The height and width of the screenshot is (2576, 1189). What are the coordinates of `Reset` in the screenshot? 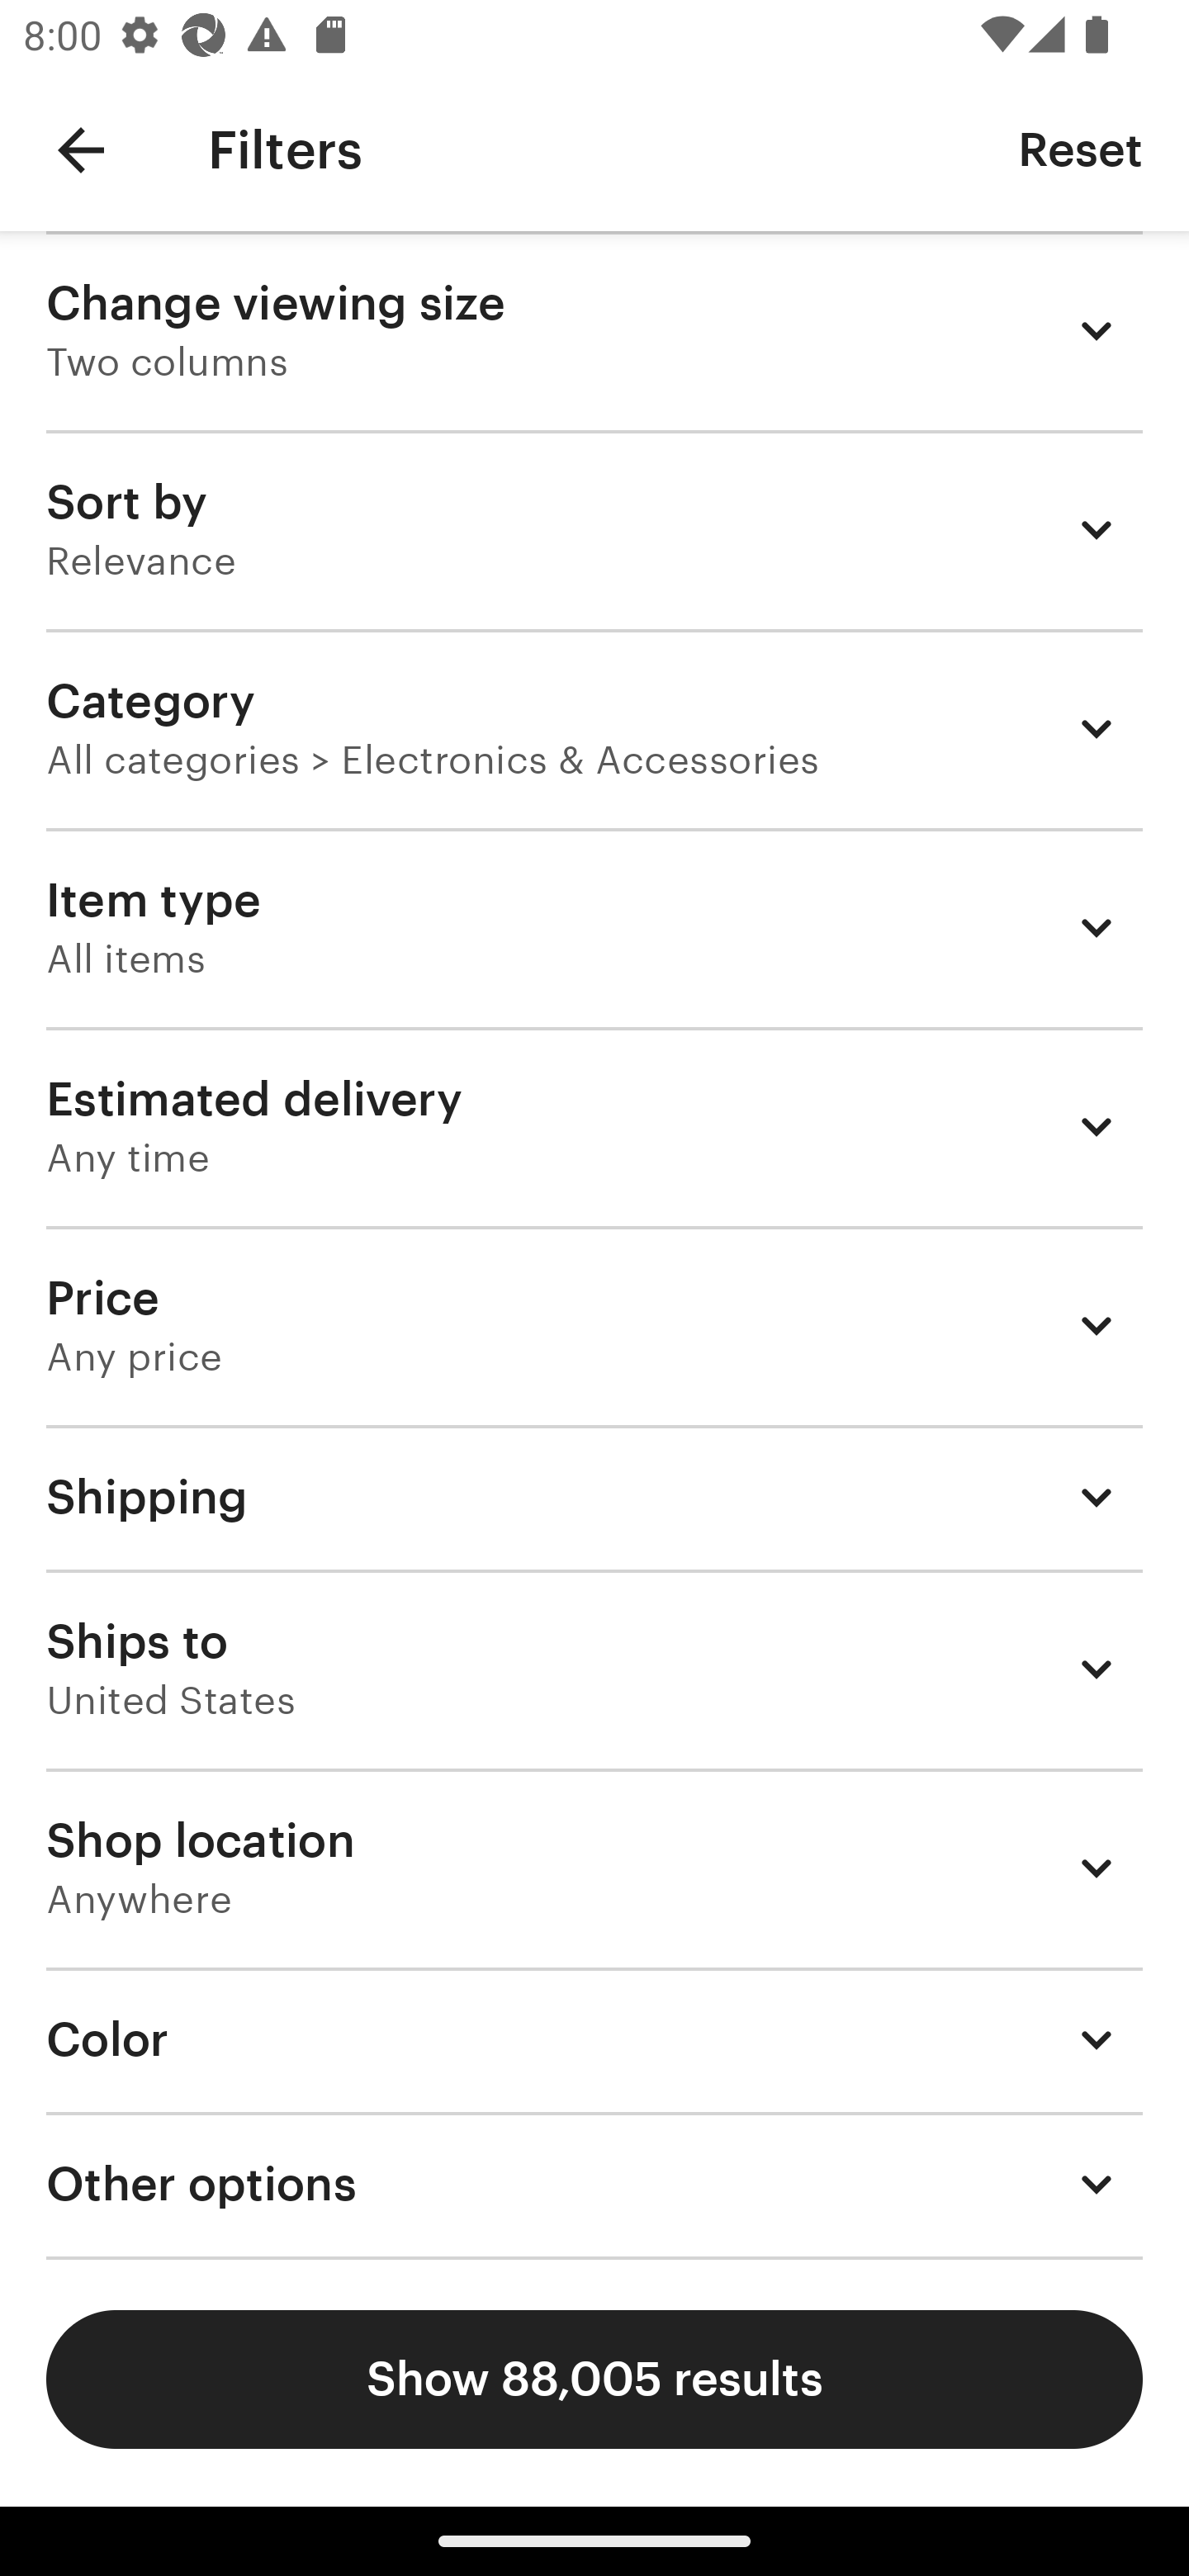 It's located at (1080, 149).